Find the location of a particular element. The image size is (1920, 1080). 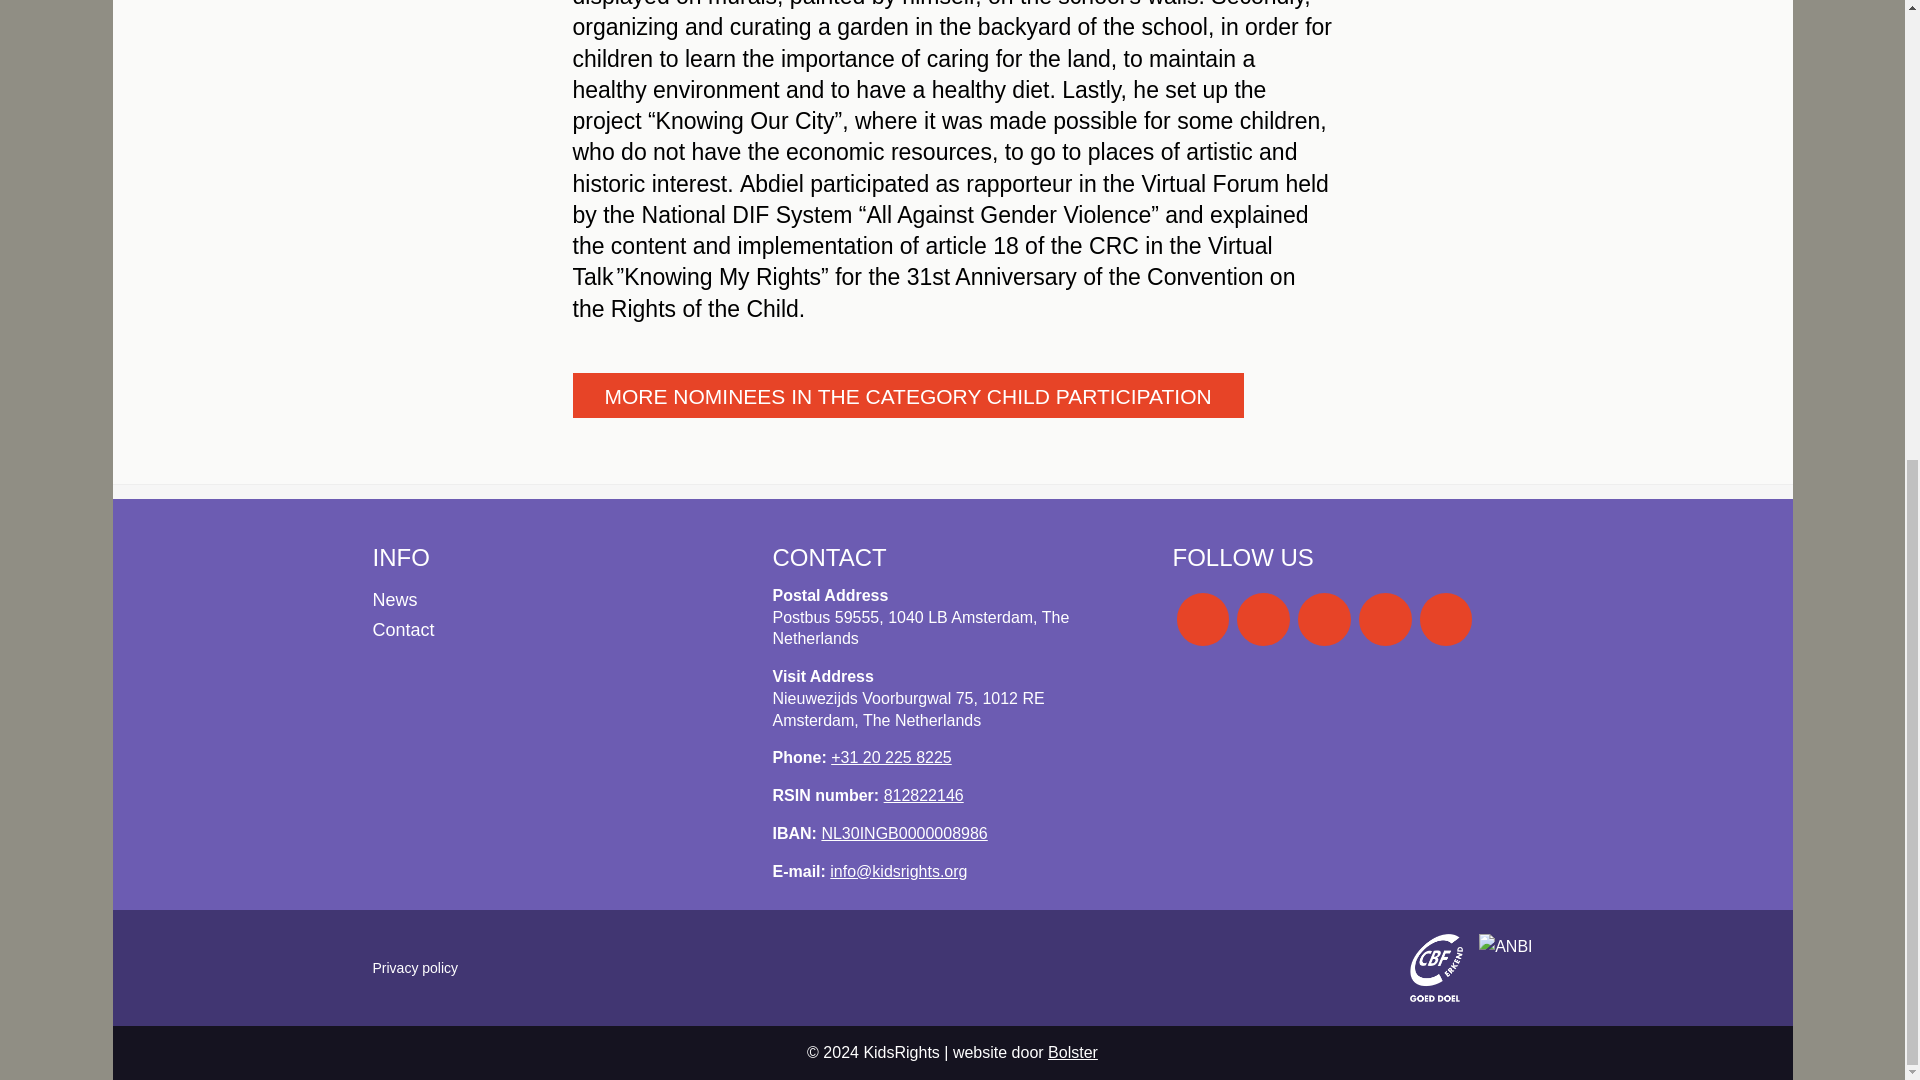

Follow us on Twitter is located at coordinates (1385, 618).